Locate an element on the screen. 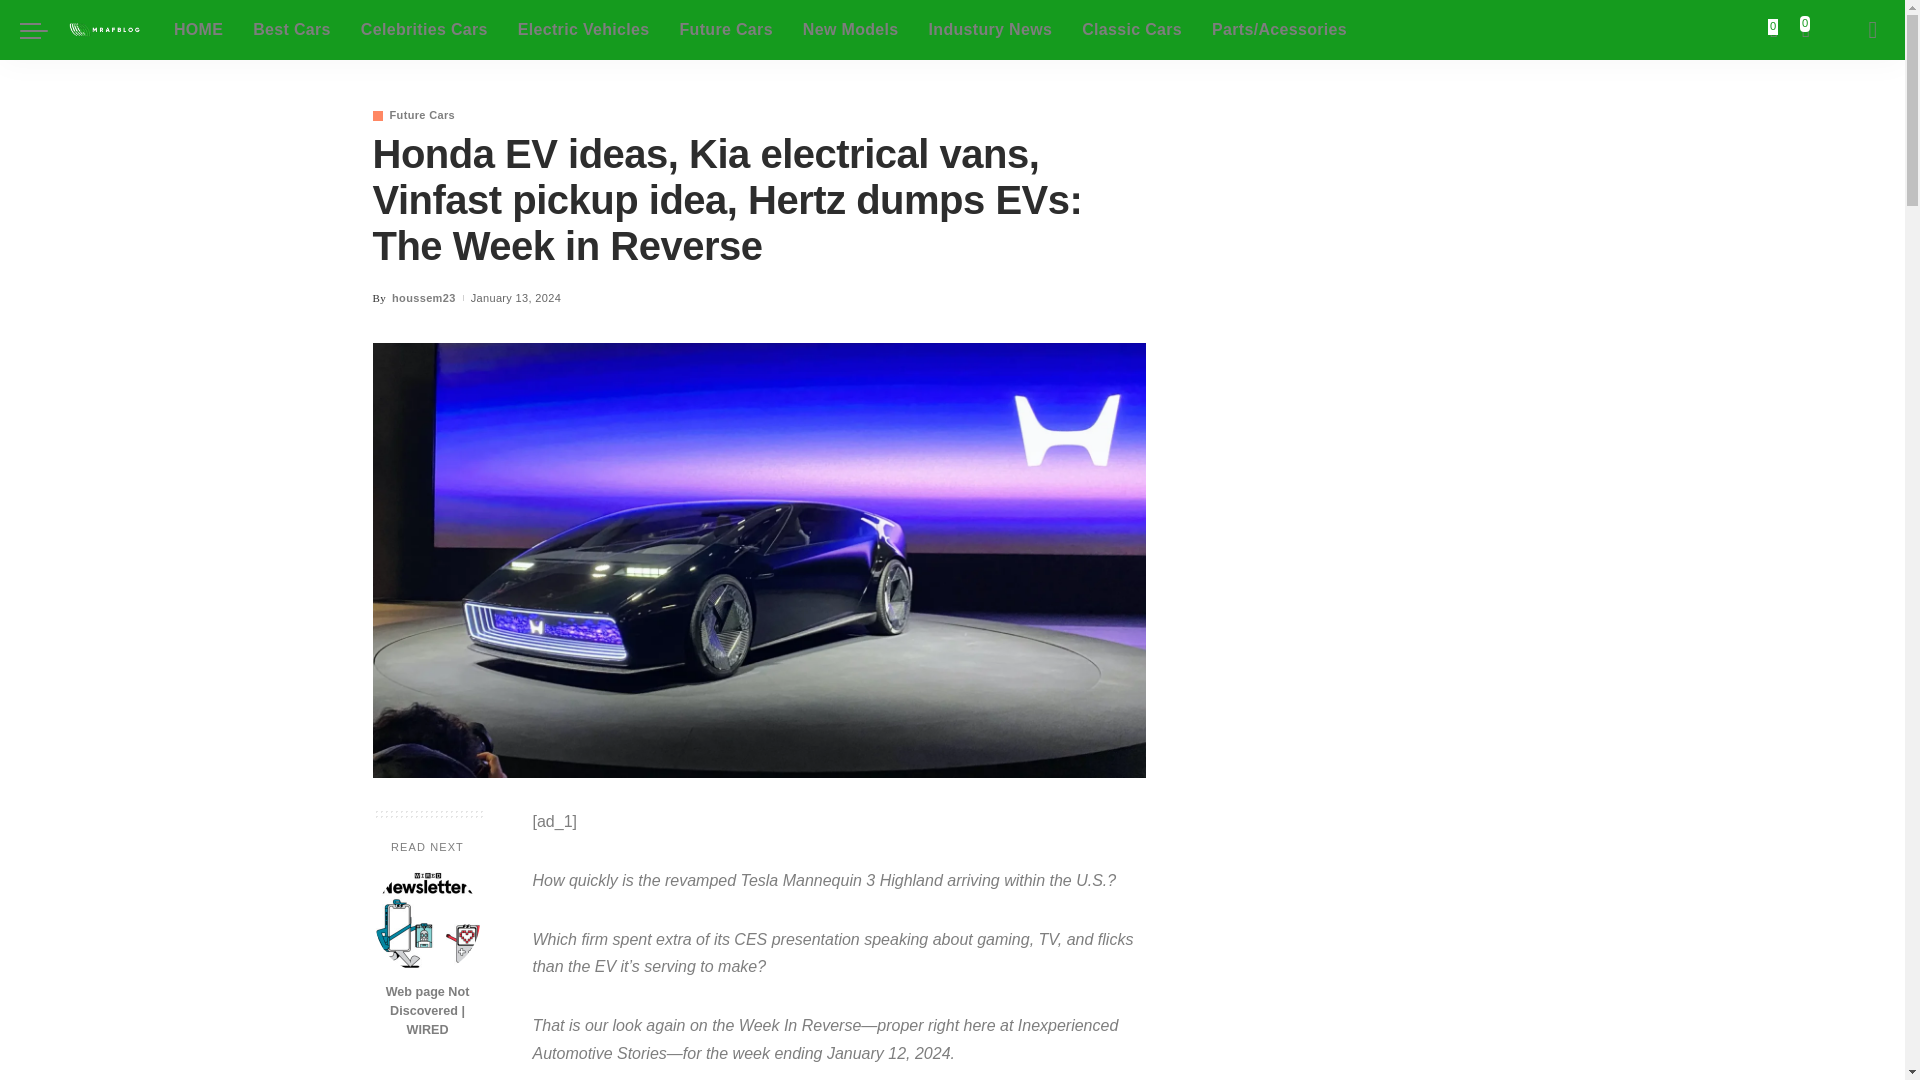 This screenshot has width=1920, height=1080. Industury News is located at coordinates (990, 30).